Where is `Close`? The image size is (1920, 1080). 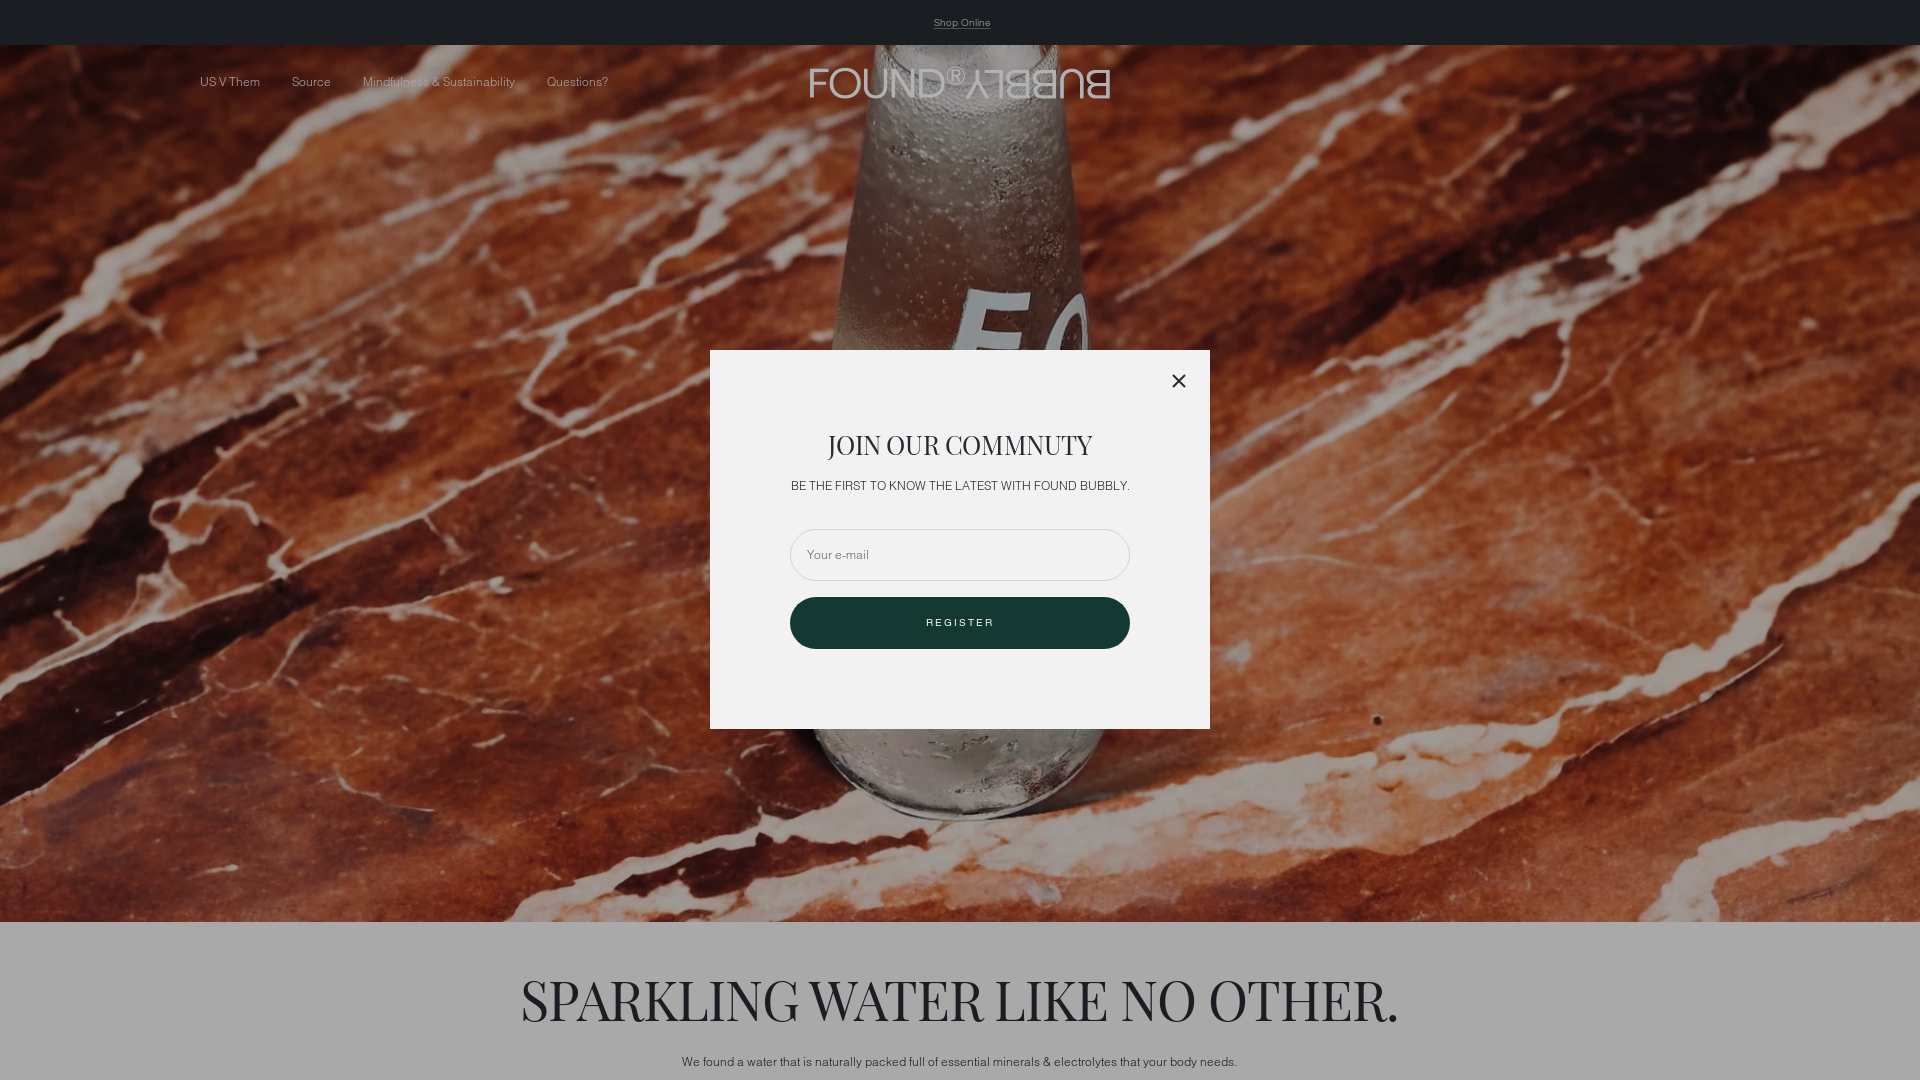
Close is located at coordinates (1179, 380).